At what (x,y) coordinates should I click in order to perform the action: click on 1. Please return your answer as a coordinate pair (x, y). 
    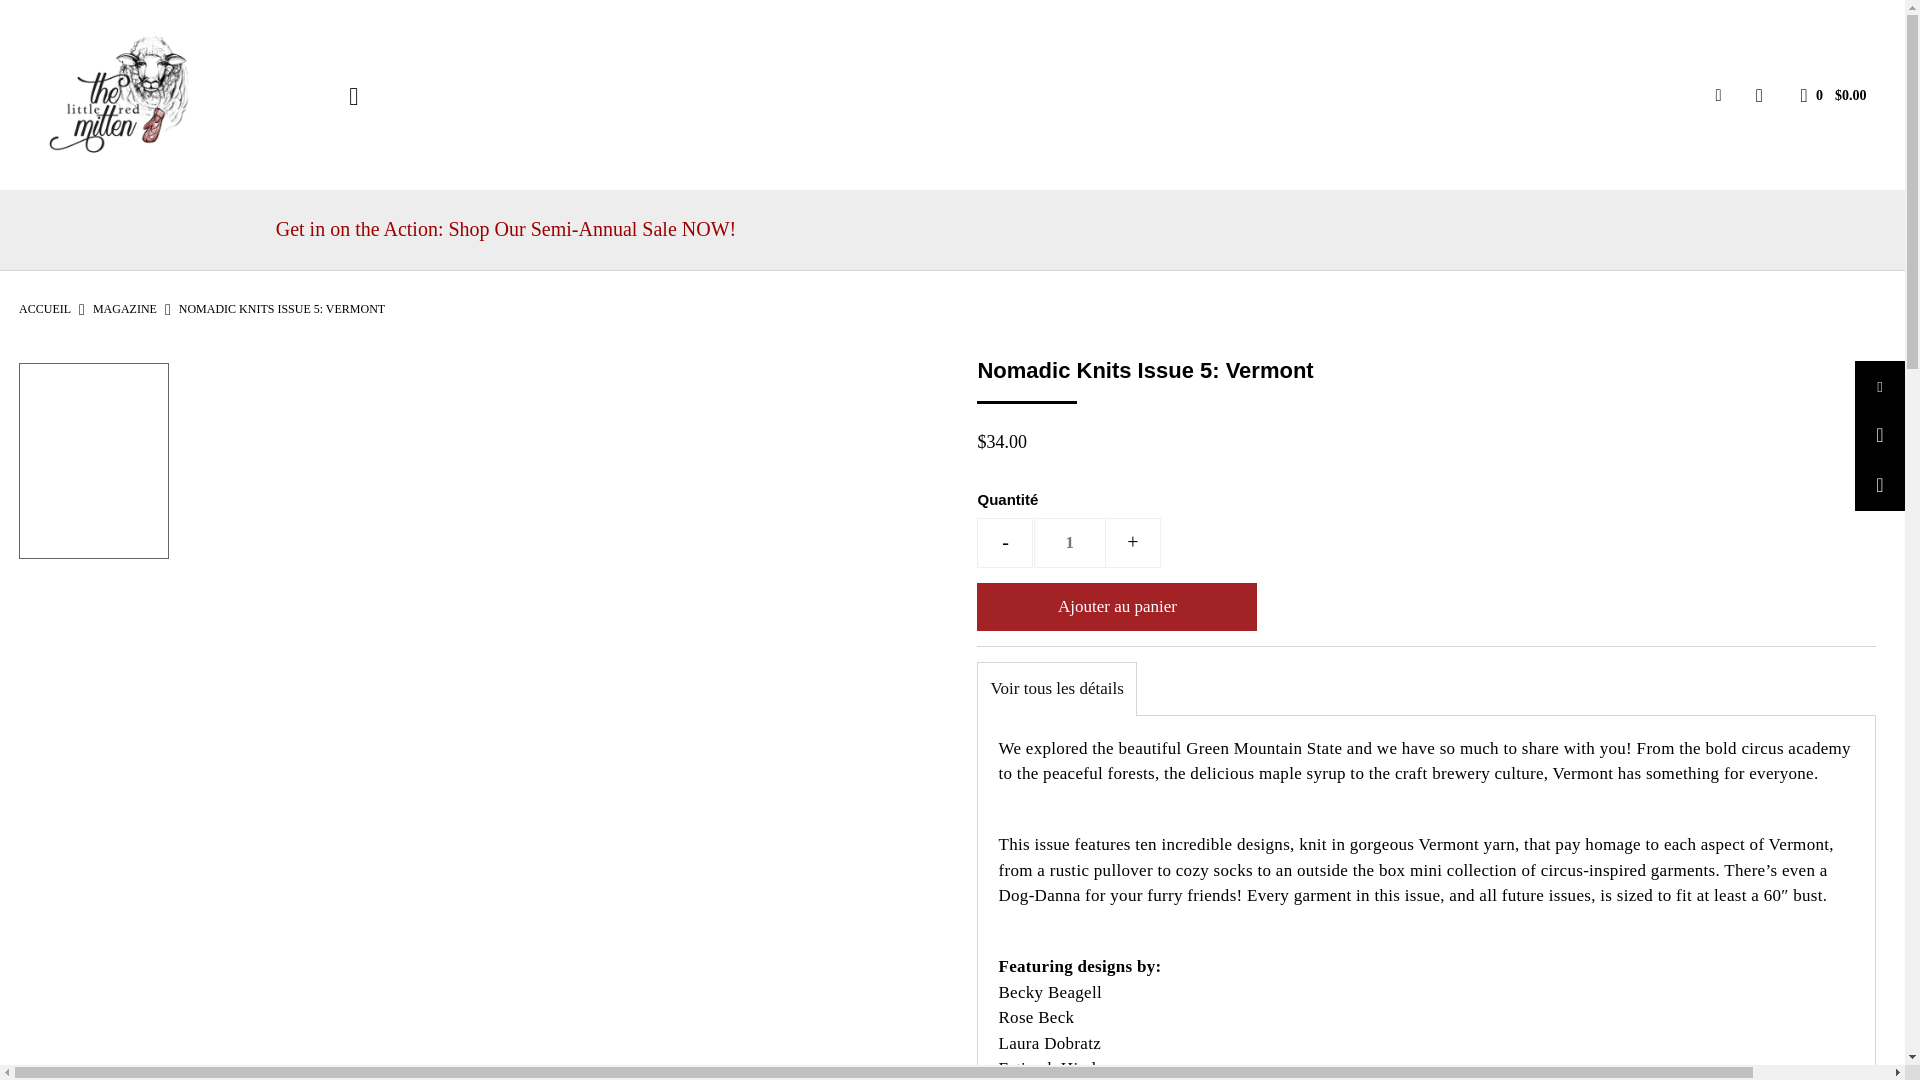
    Looking at the image, I should click on (1070, 543).